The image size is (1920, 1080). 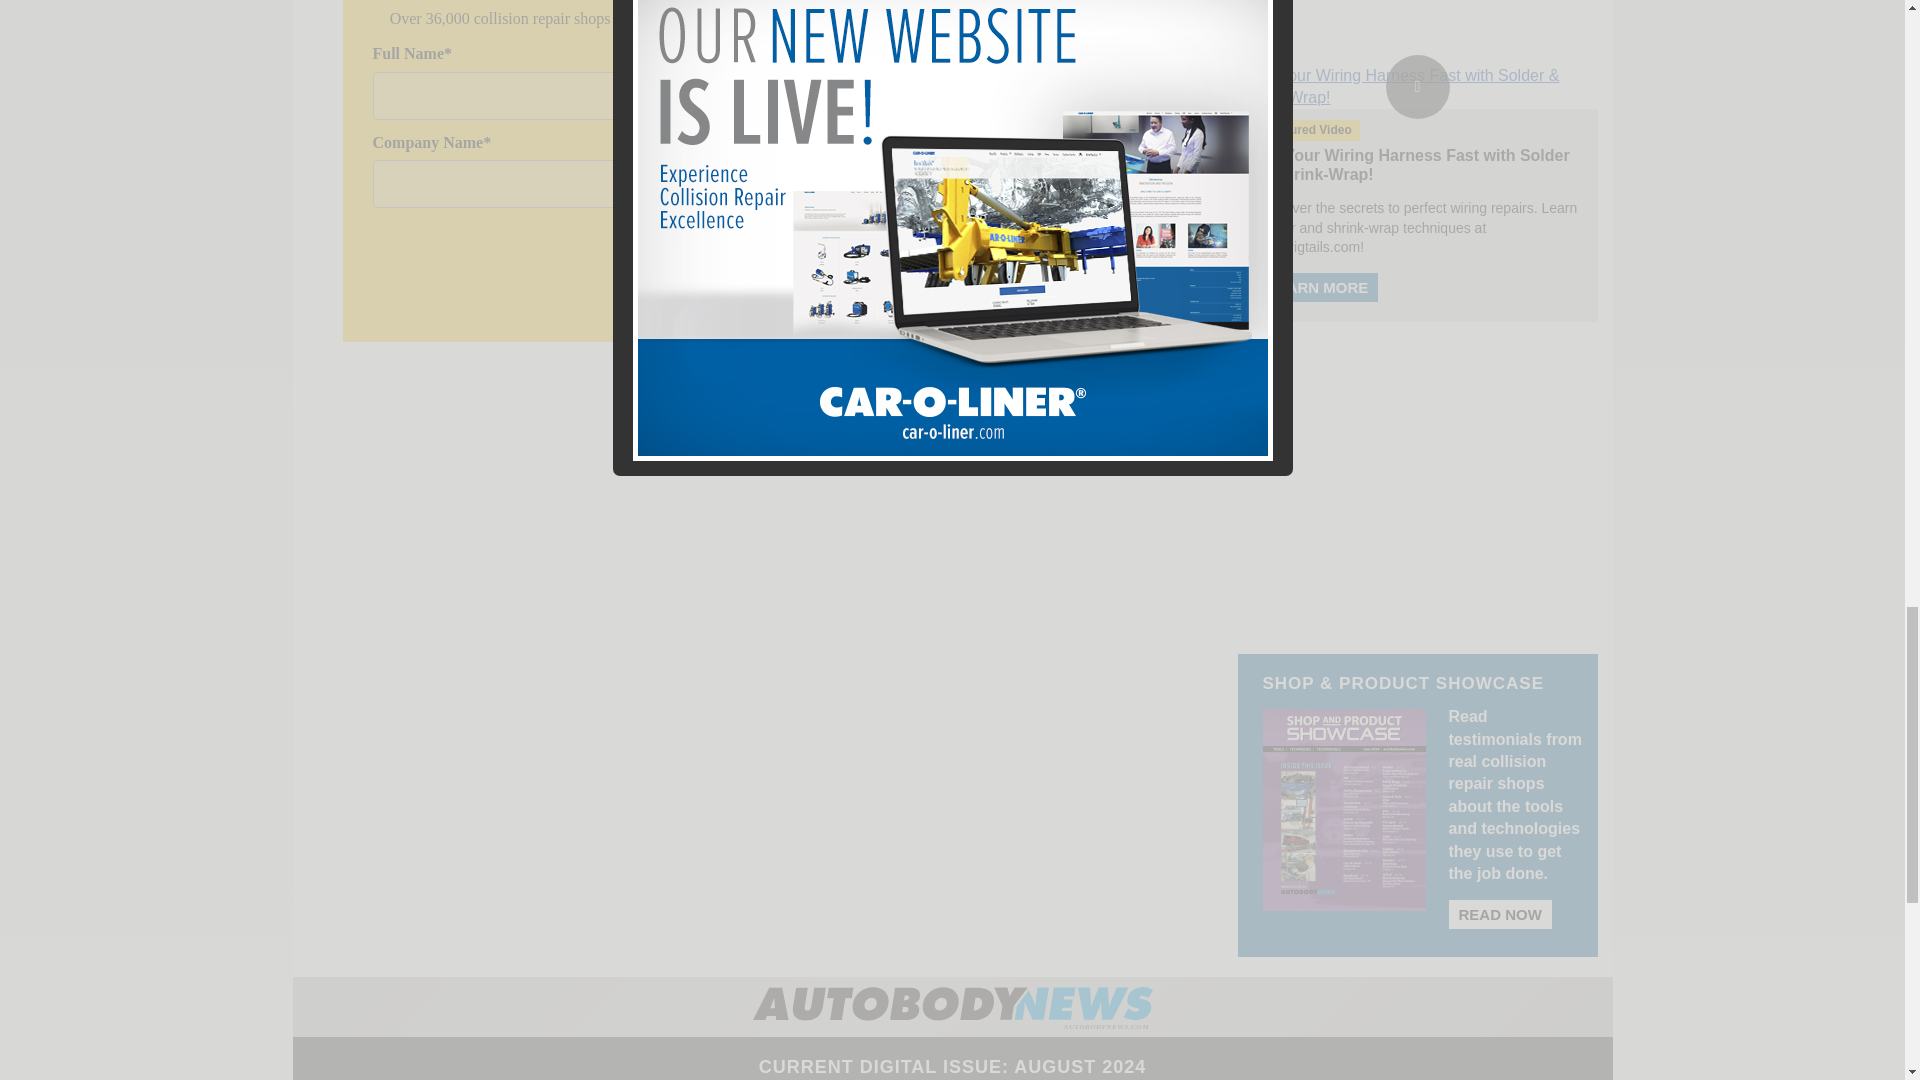 I want to click on Watch Now, so click(x=1418, y=87).